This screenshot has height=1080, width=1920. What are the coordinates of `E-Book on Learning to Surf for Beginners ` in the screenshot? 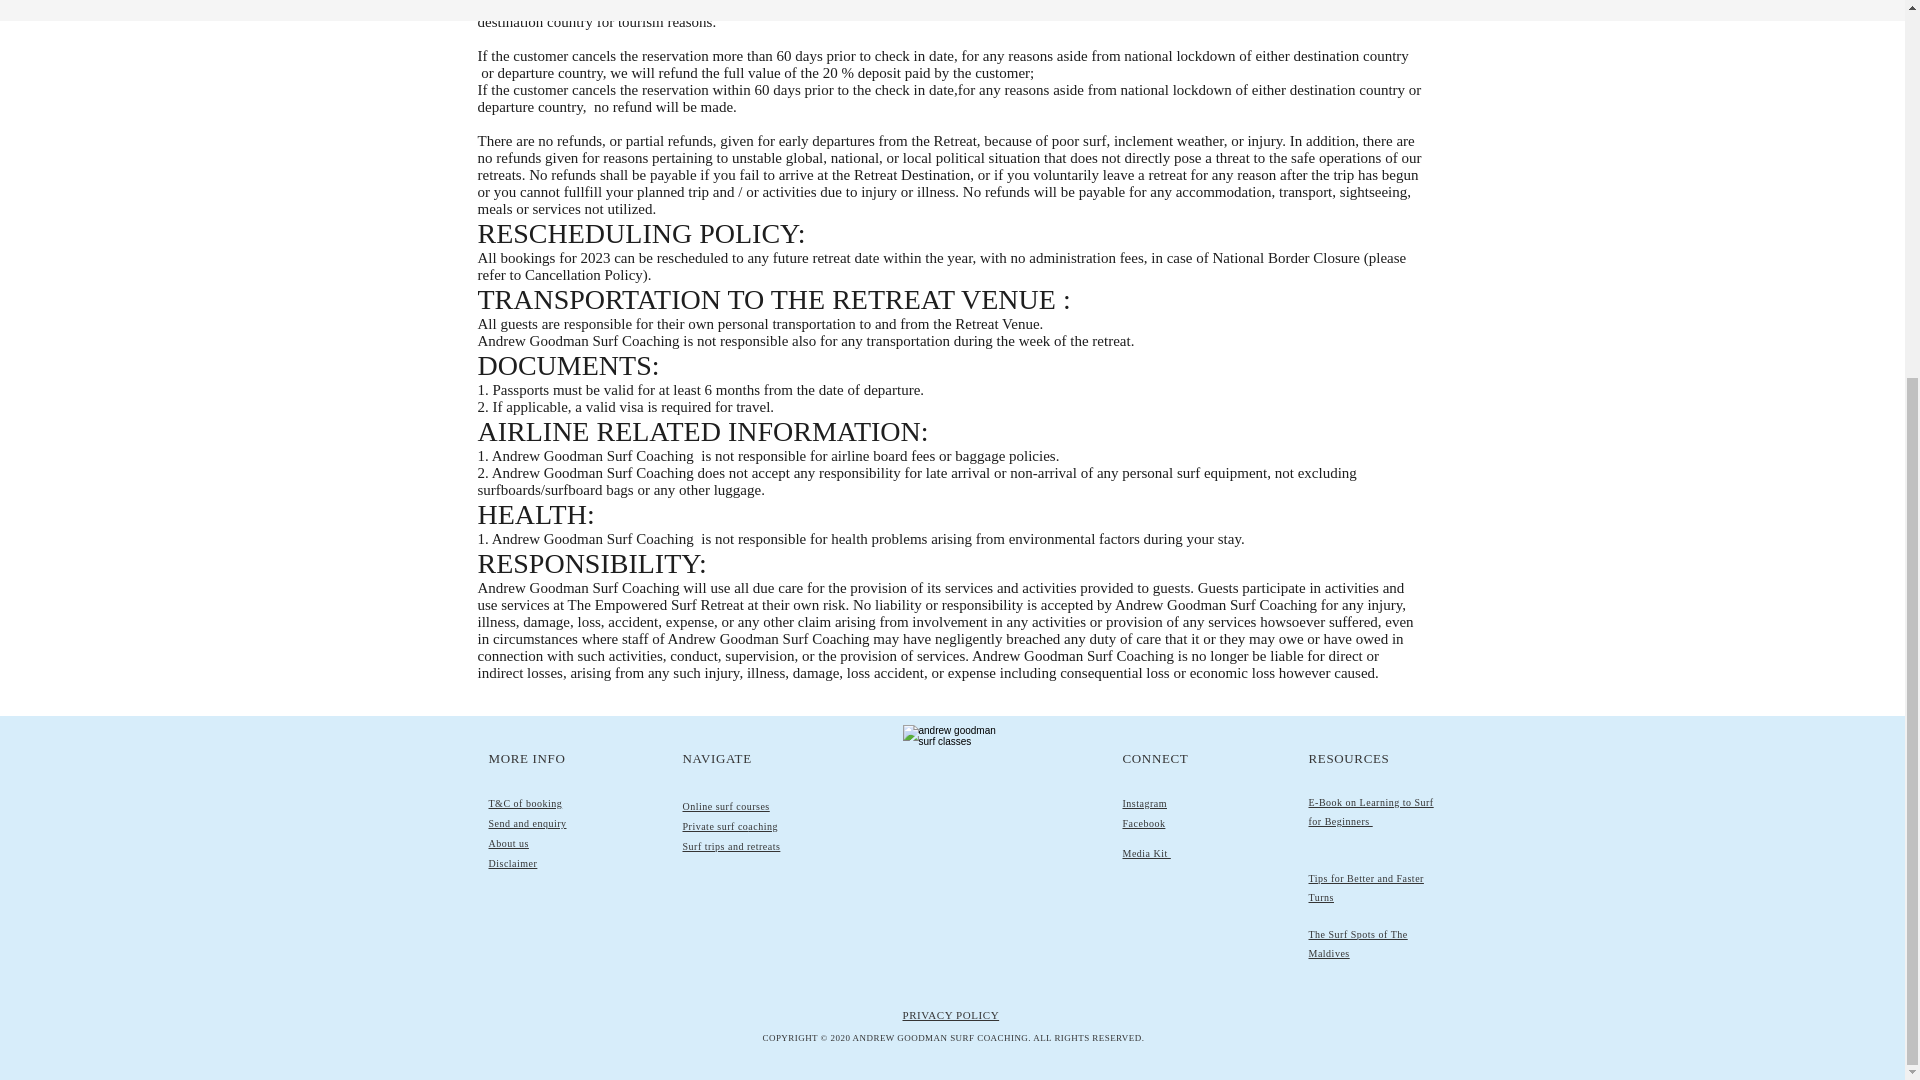 It's located at (1370, 812).